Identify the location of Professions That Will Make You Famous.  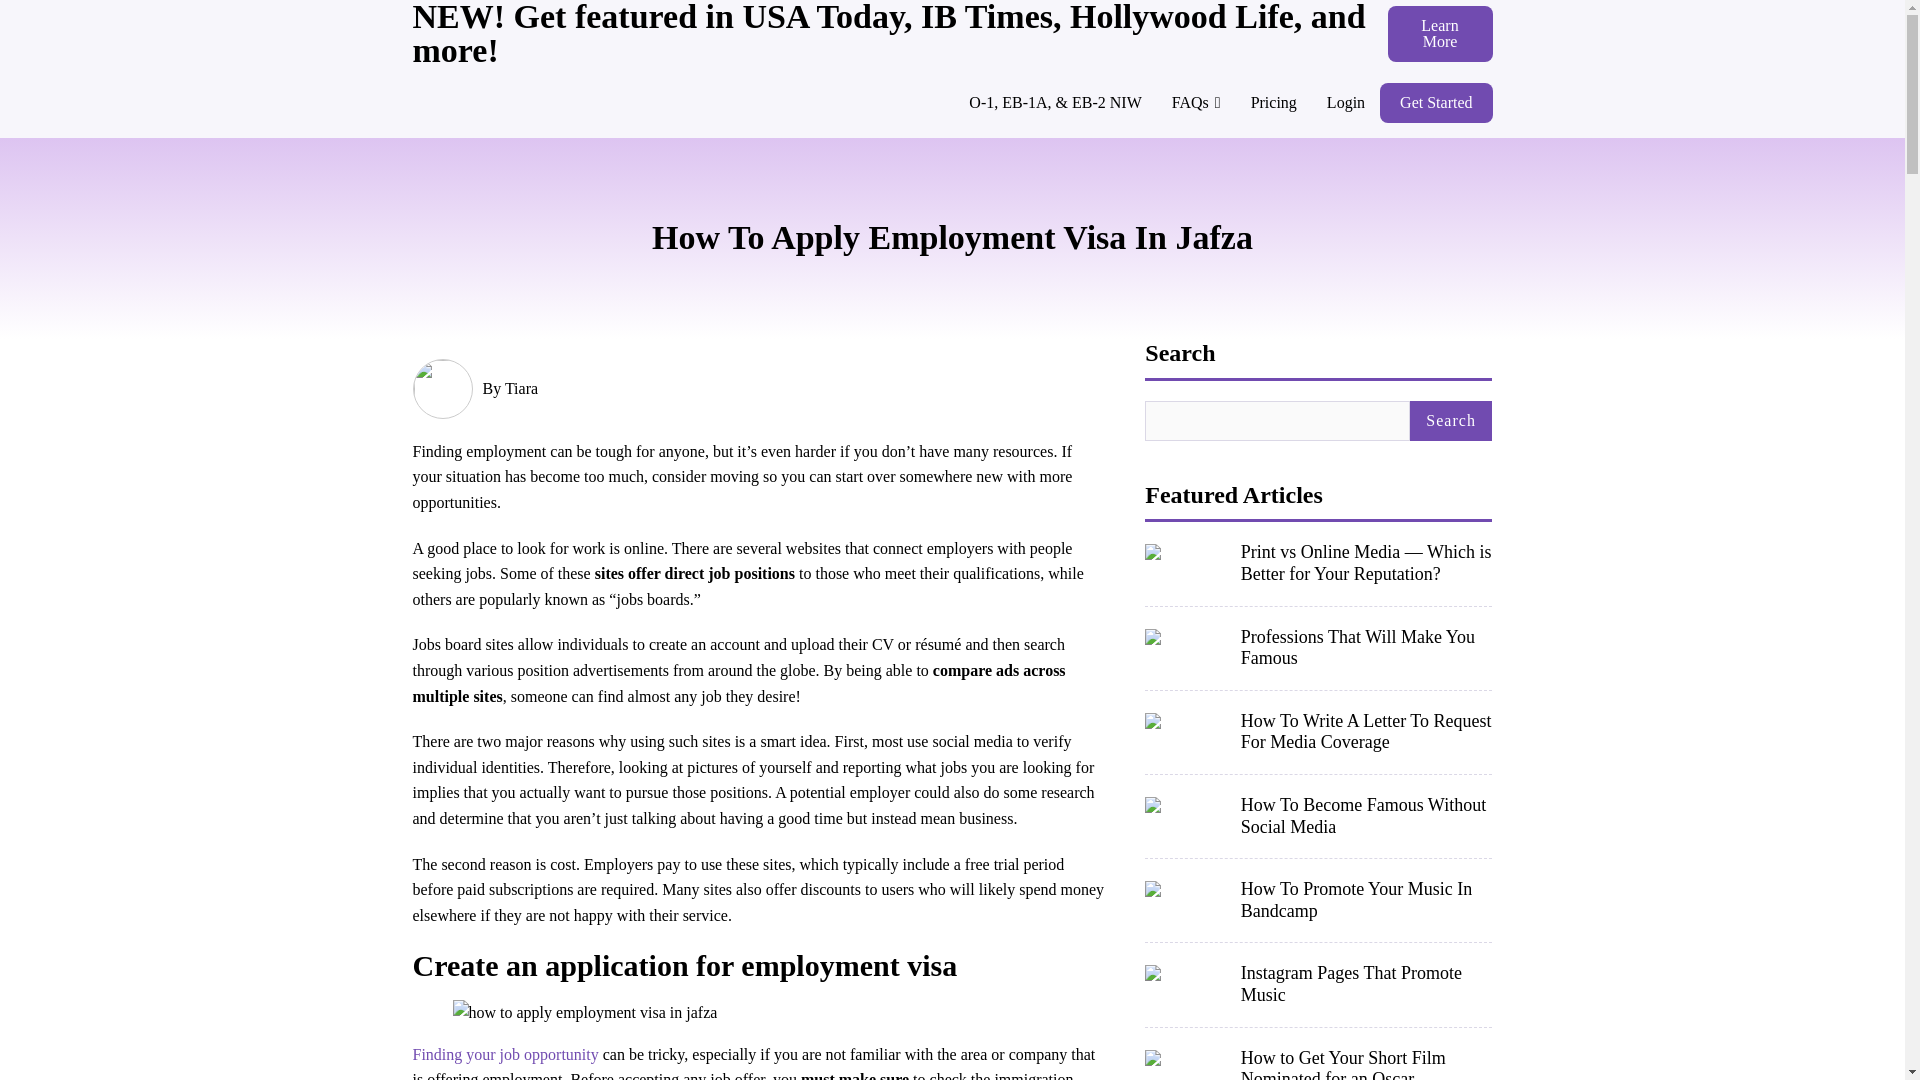
(1366, 648).